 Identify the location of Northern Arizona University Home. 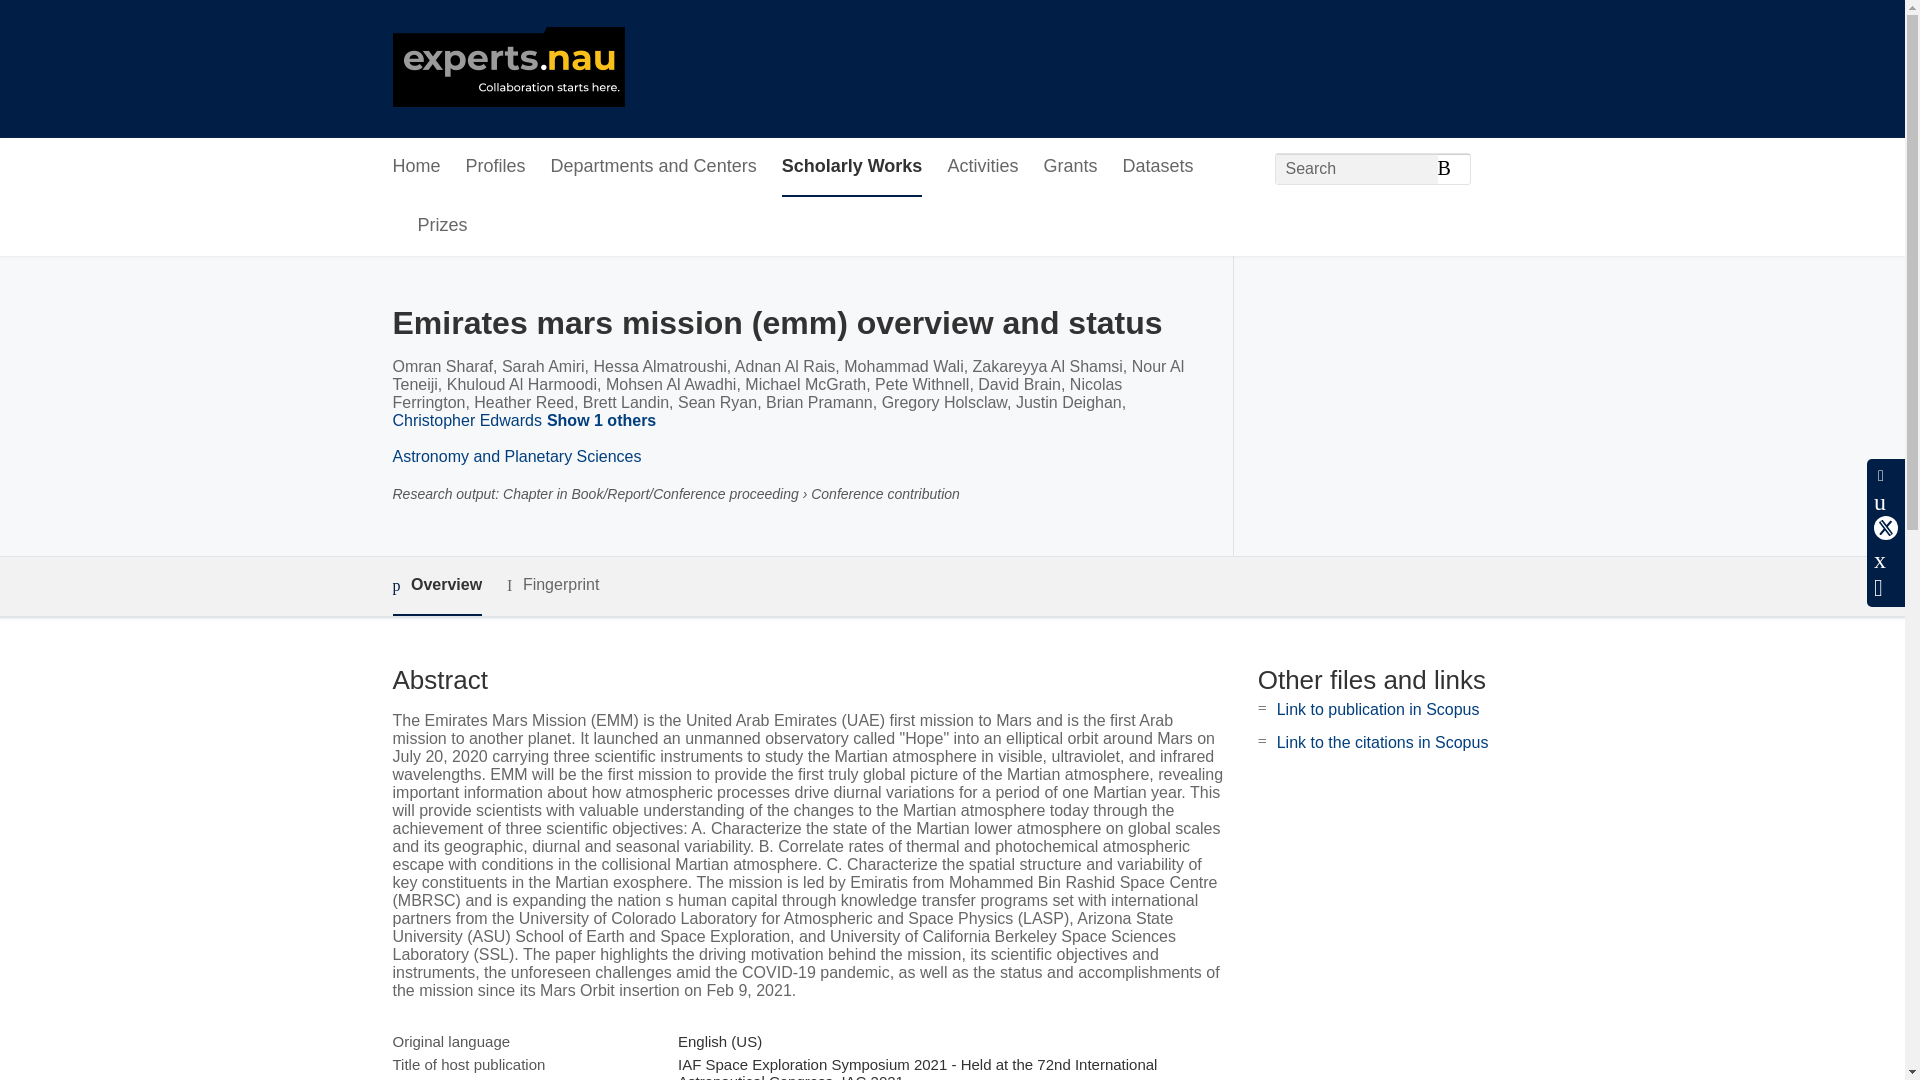
(508, 69).